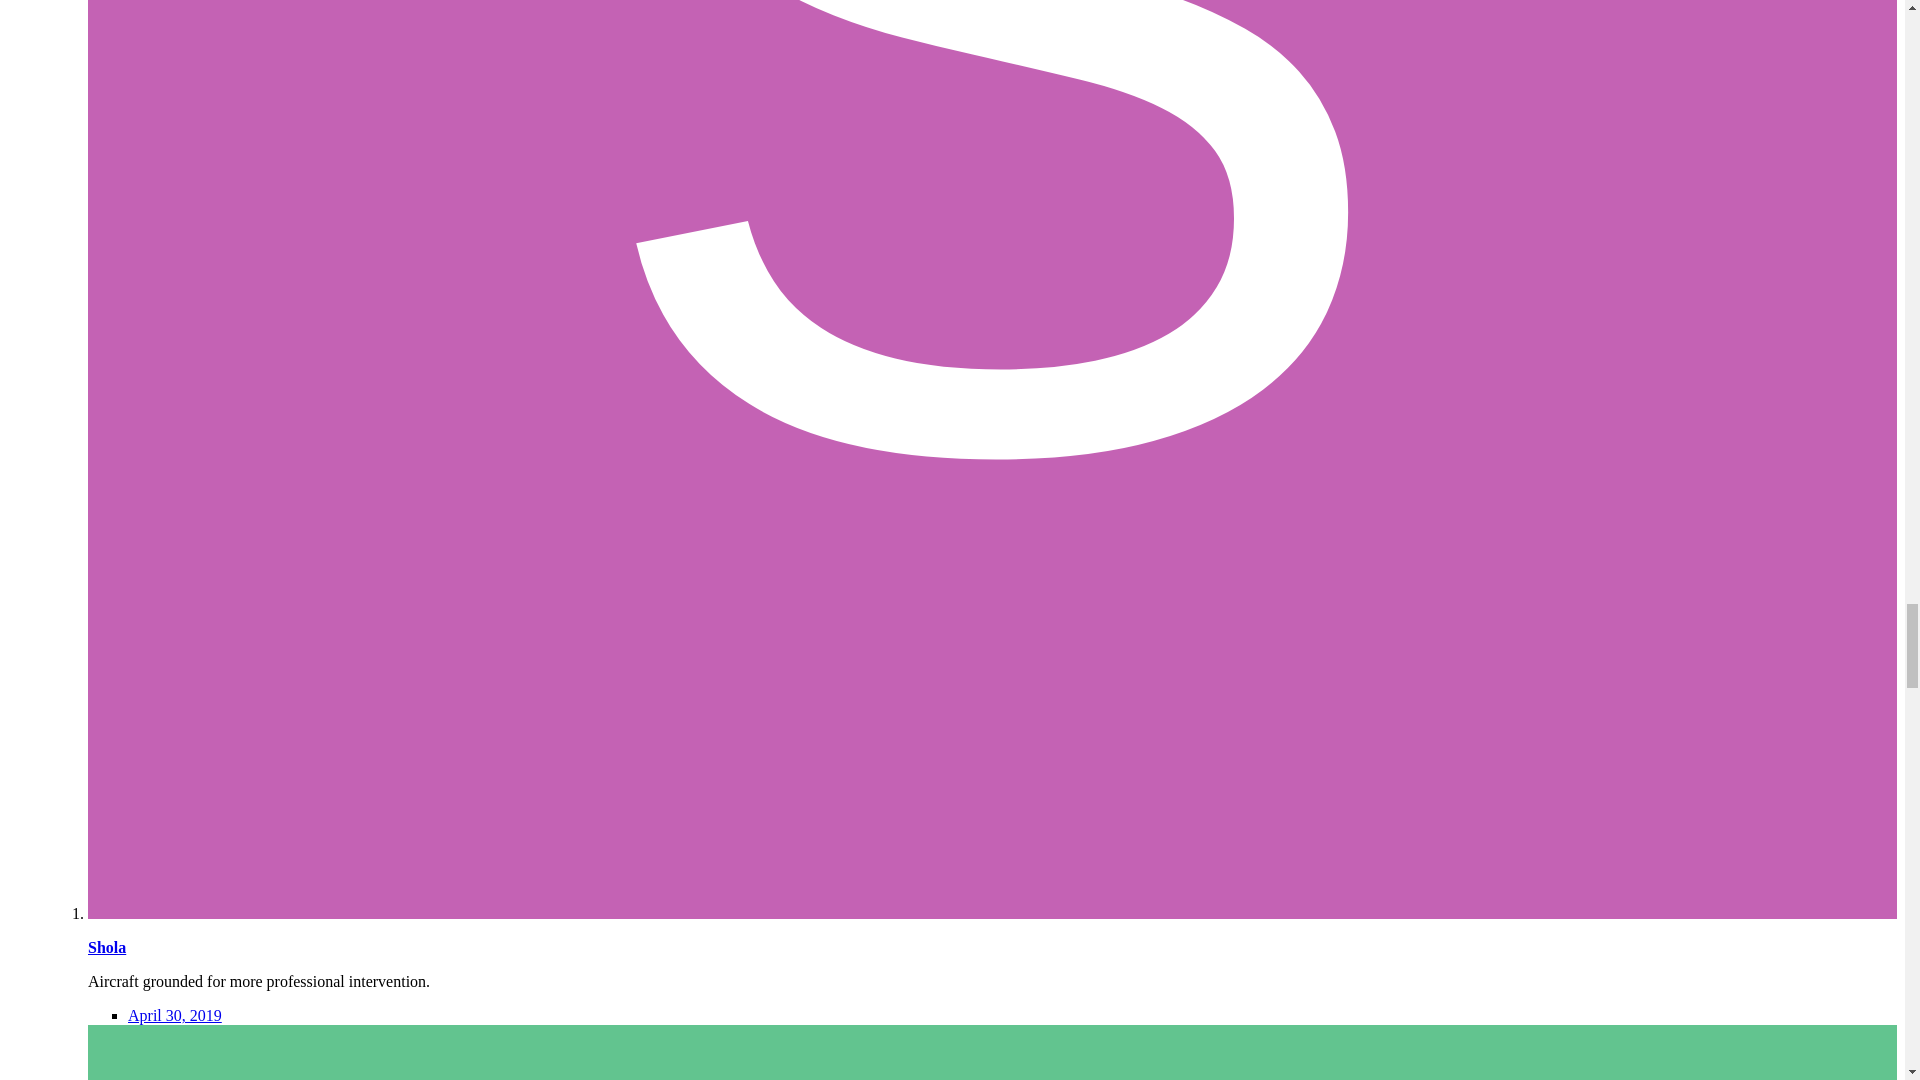 This screenshot has height=1080, width=1920. What do you see at coordinates (107, 946) in the screenshot?
I see `Go to Shola's profile` at bounding box center [107, 946].